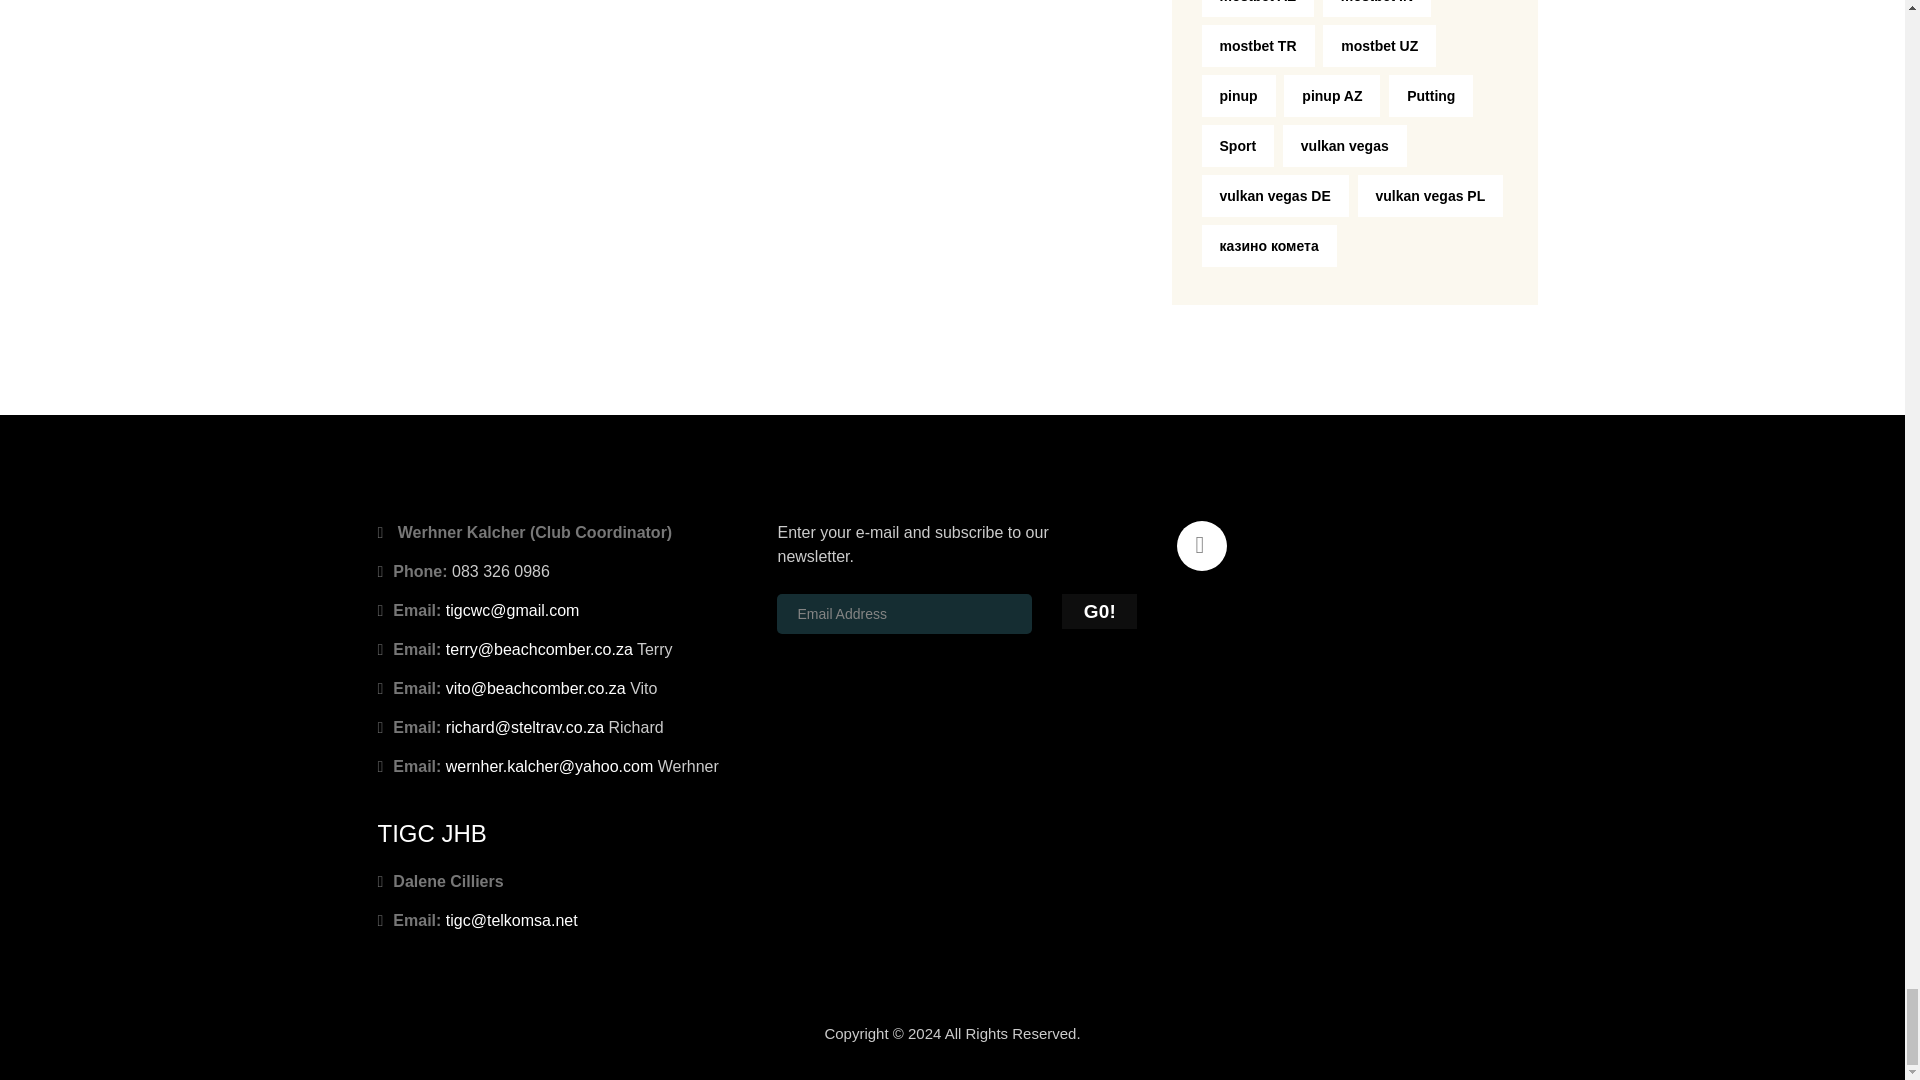 This screenshot has width=1920, height=1080. What do you see at coordinates (1098, 611) in the screenshot?
I see `G0!` at bounding box center [1098, 611].